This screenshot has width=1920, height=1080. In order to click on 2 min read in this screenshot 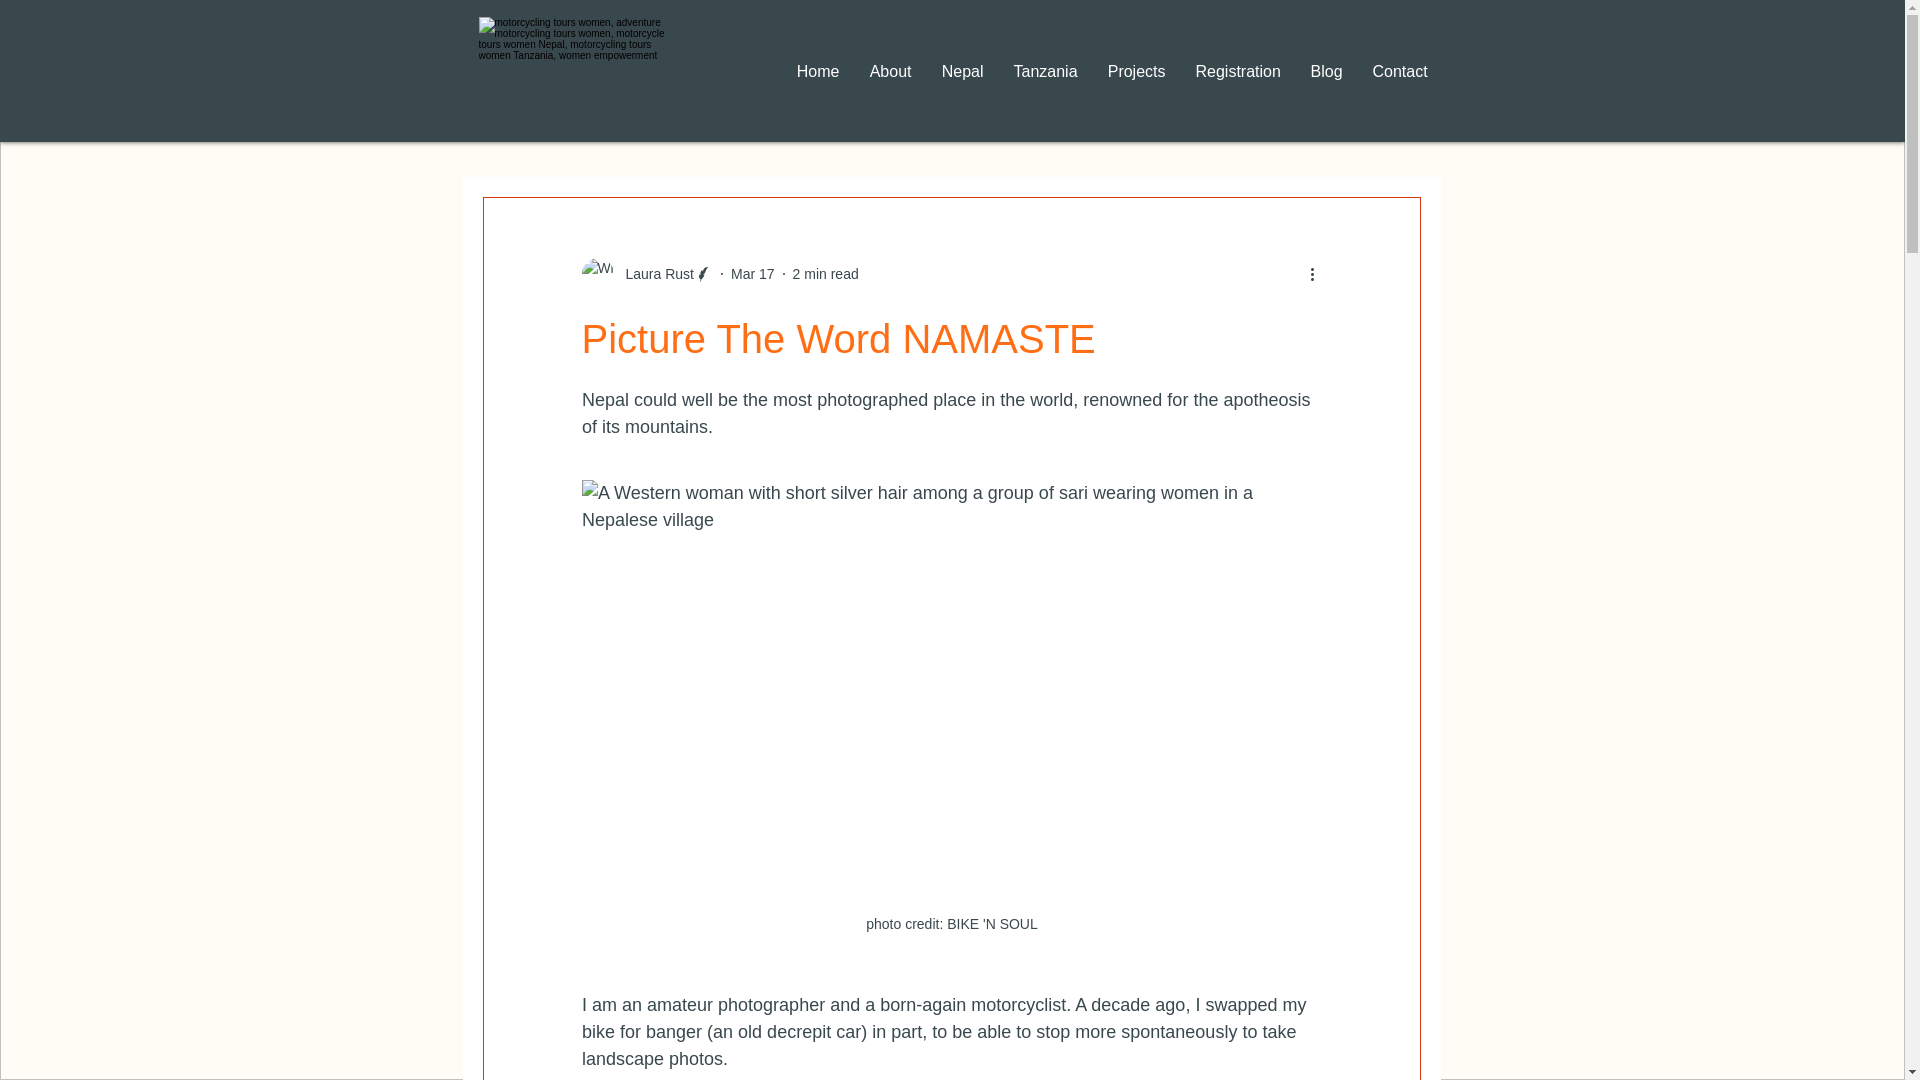, I will do `click(825, 273)`.